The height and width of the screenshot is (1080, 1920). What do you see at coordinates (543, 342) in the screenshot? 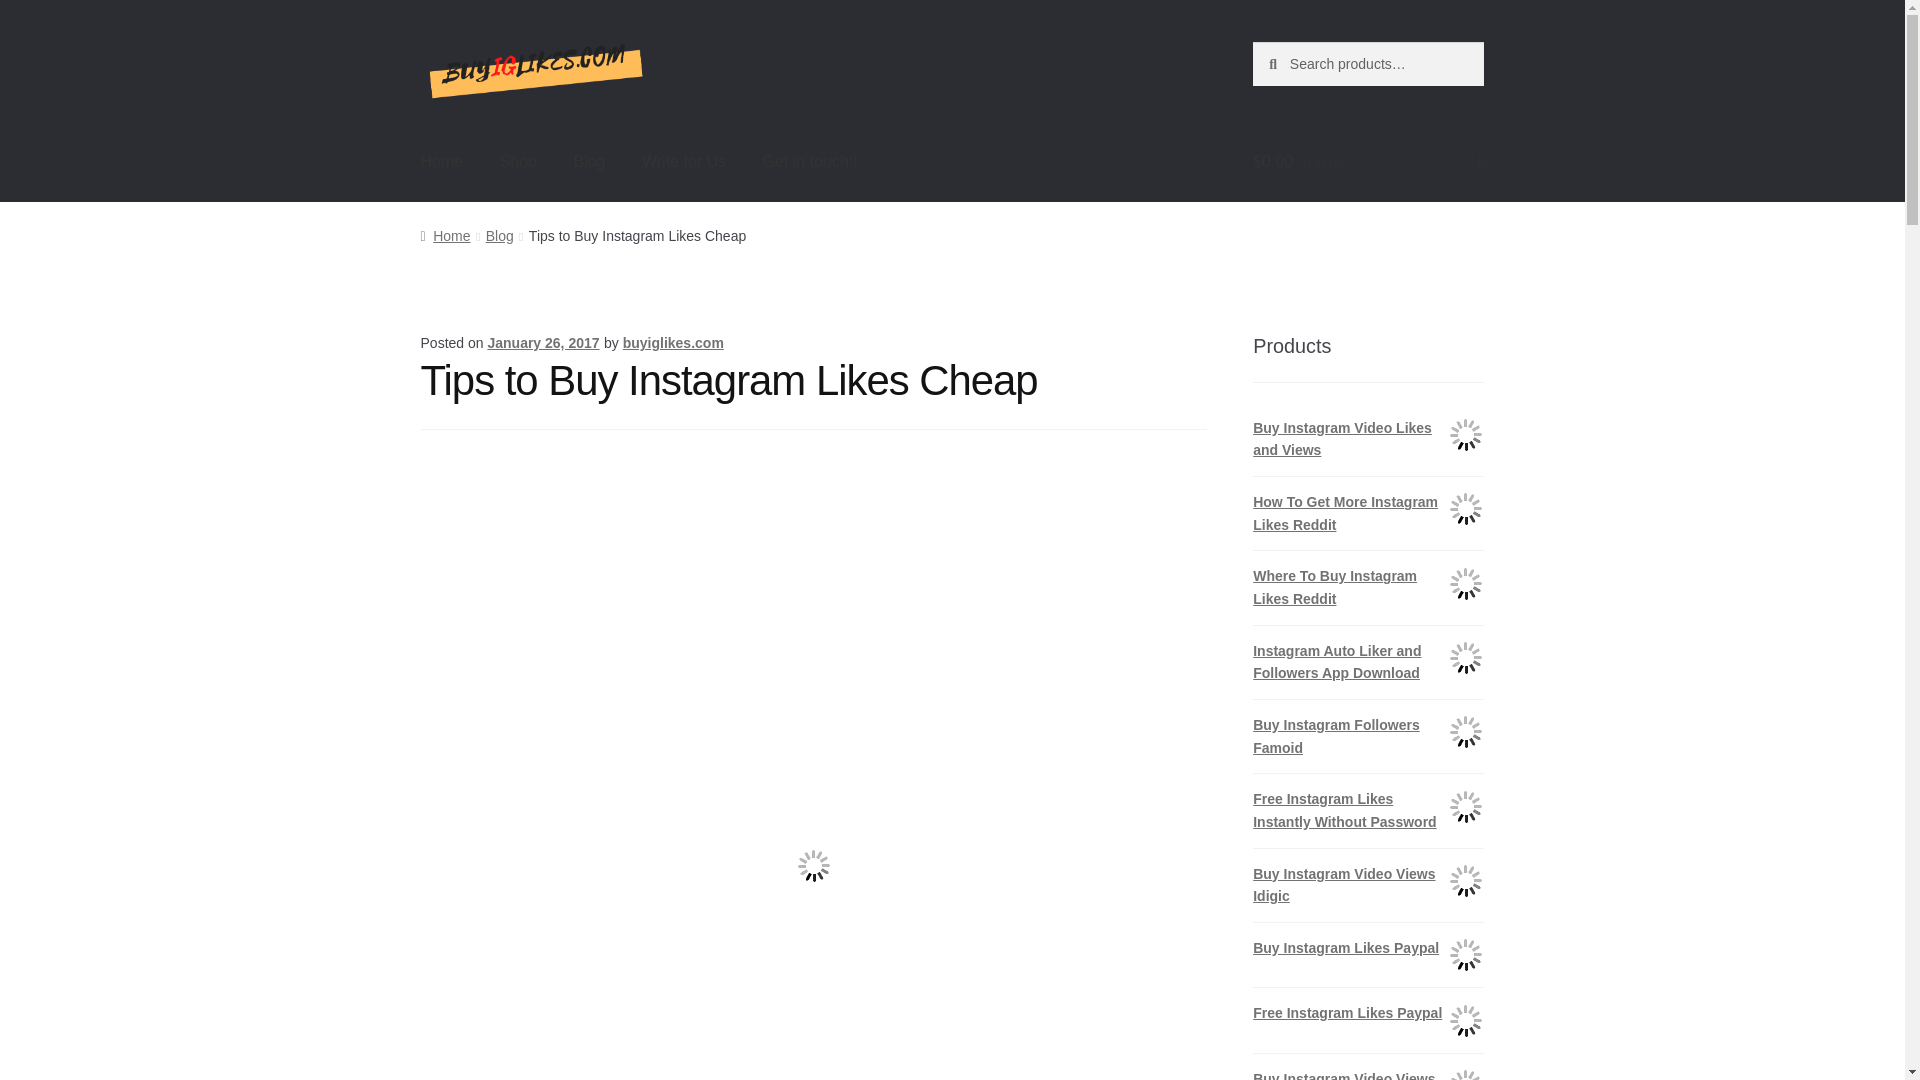
I see `January 26, 2017` at bounding box center [543, 342].